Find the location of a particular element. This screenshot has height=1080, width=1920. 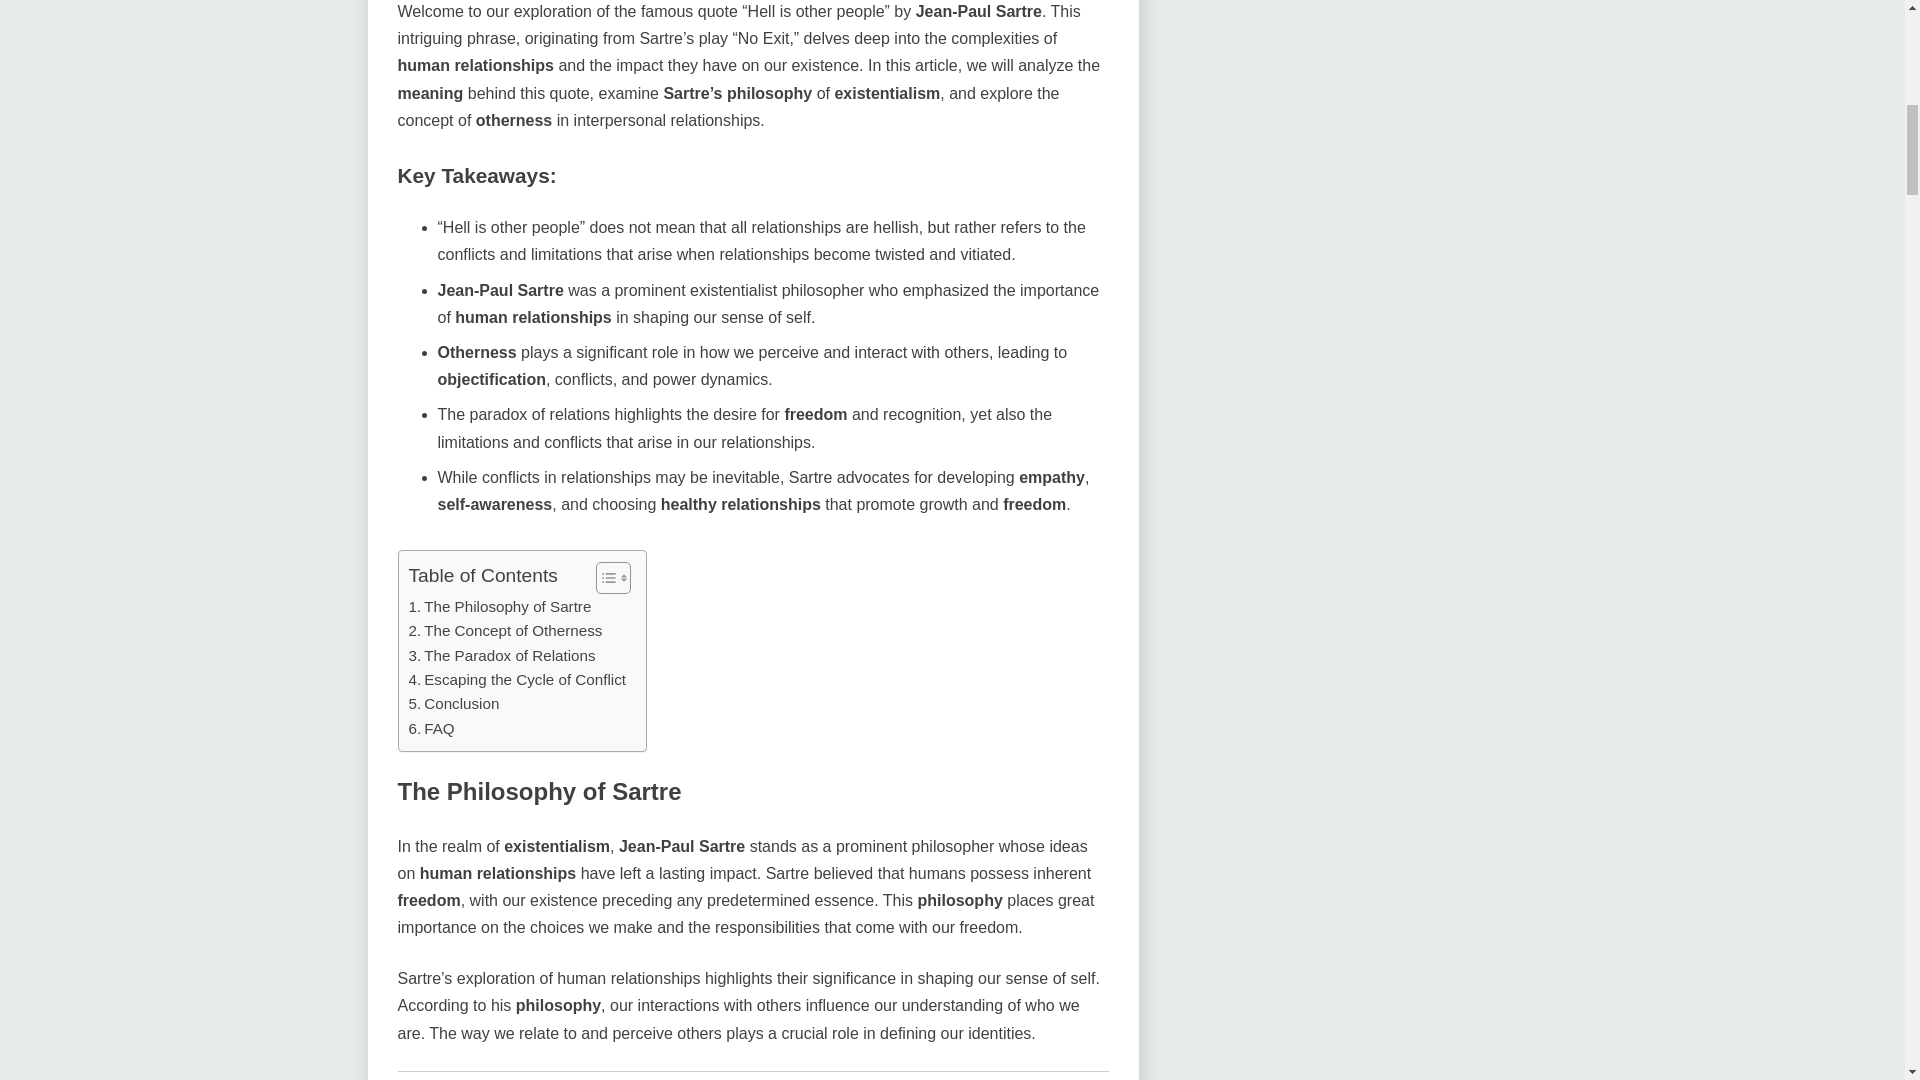

Conclusion is located at coordinates (453, 704).